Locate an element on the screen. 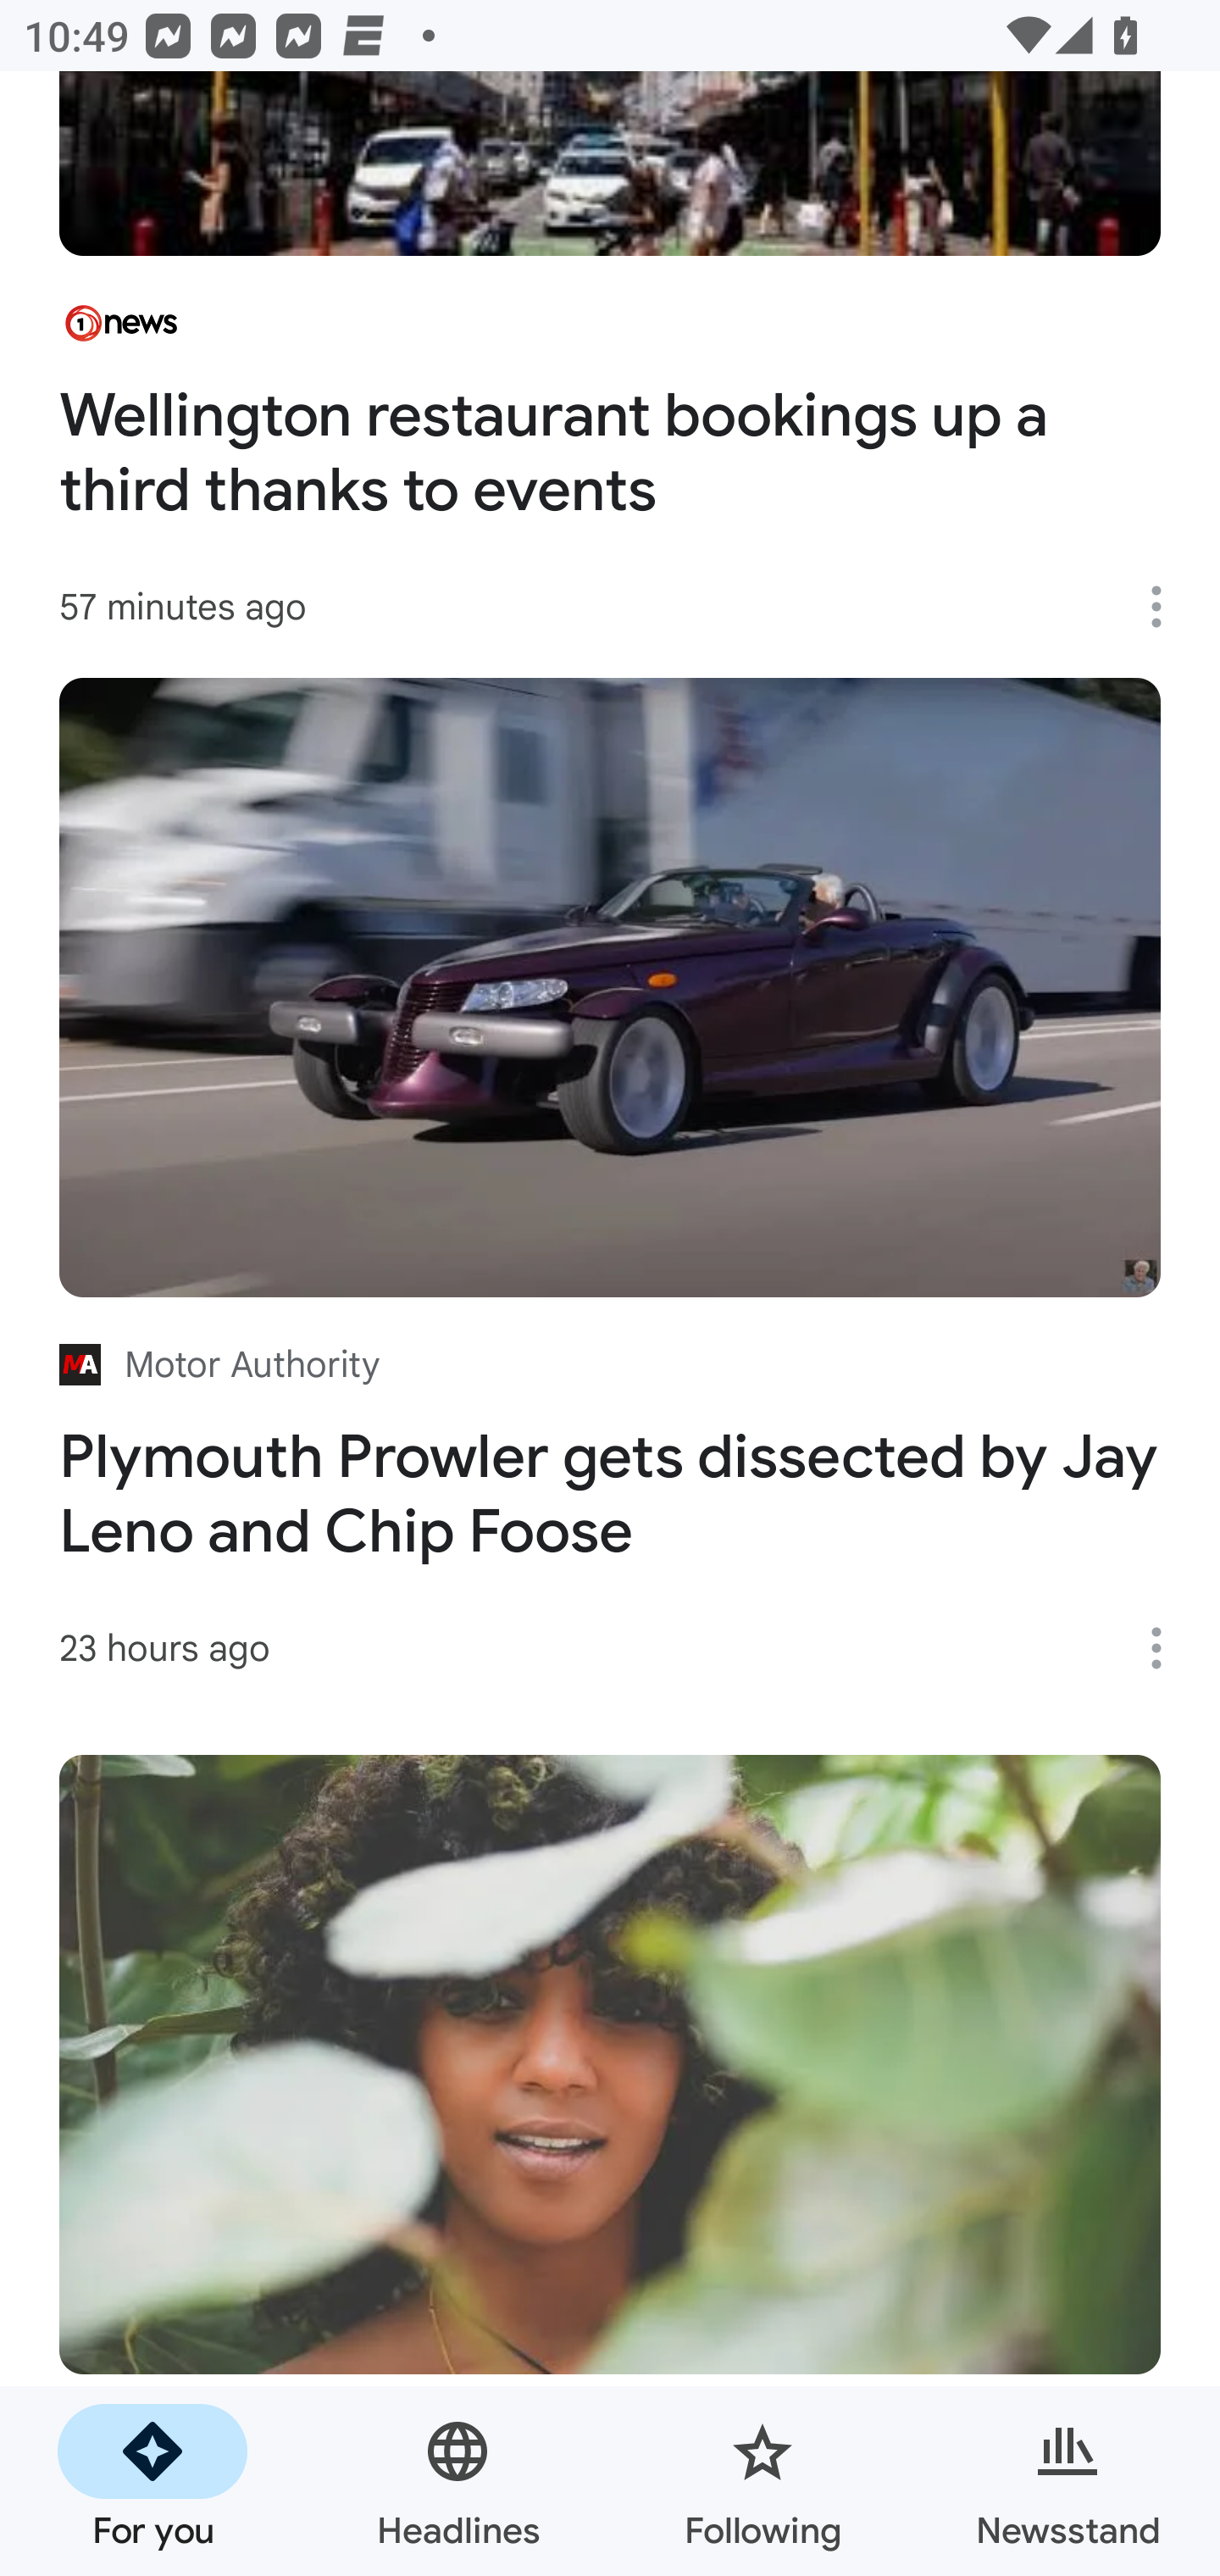 This screenshot has width=1220, height=2576. Headlines is located at coordinates (457, 2481).